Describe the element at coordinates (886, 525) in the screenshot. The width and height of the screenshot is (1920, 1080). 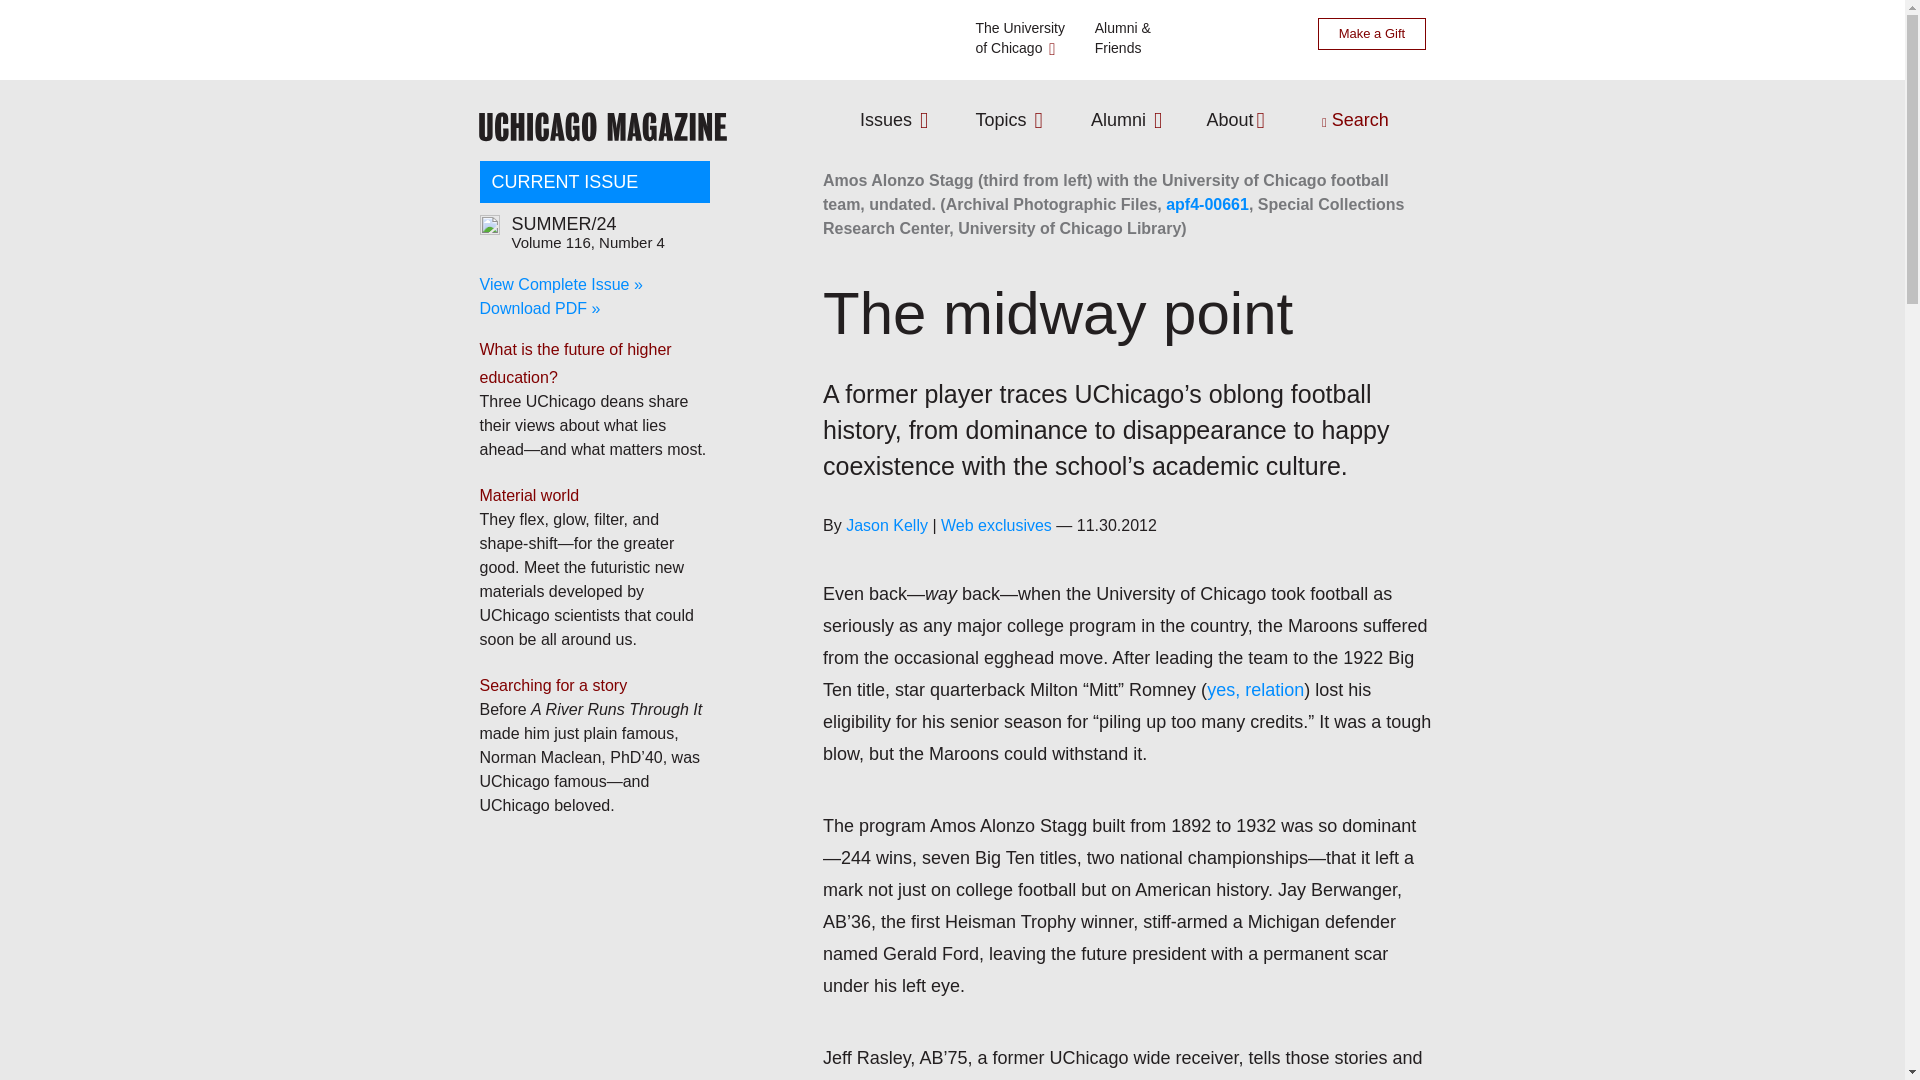
I see `About` at that location.